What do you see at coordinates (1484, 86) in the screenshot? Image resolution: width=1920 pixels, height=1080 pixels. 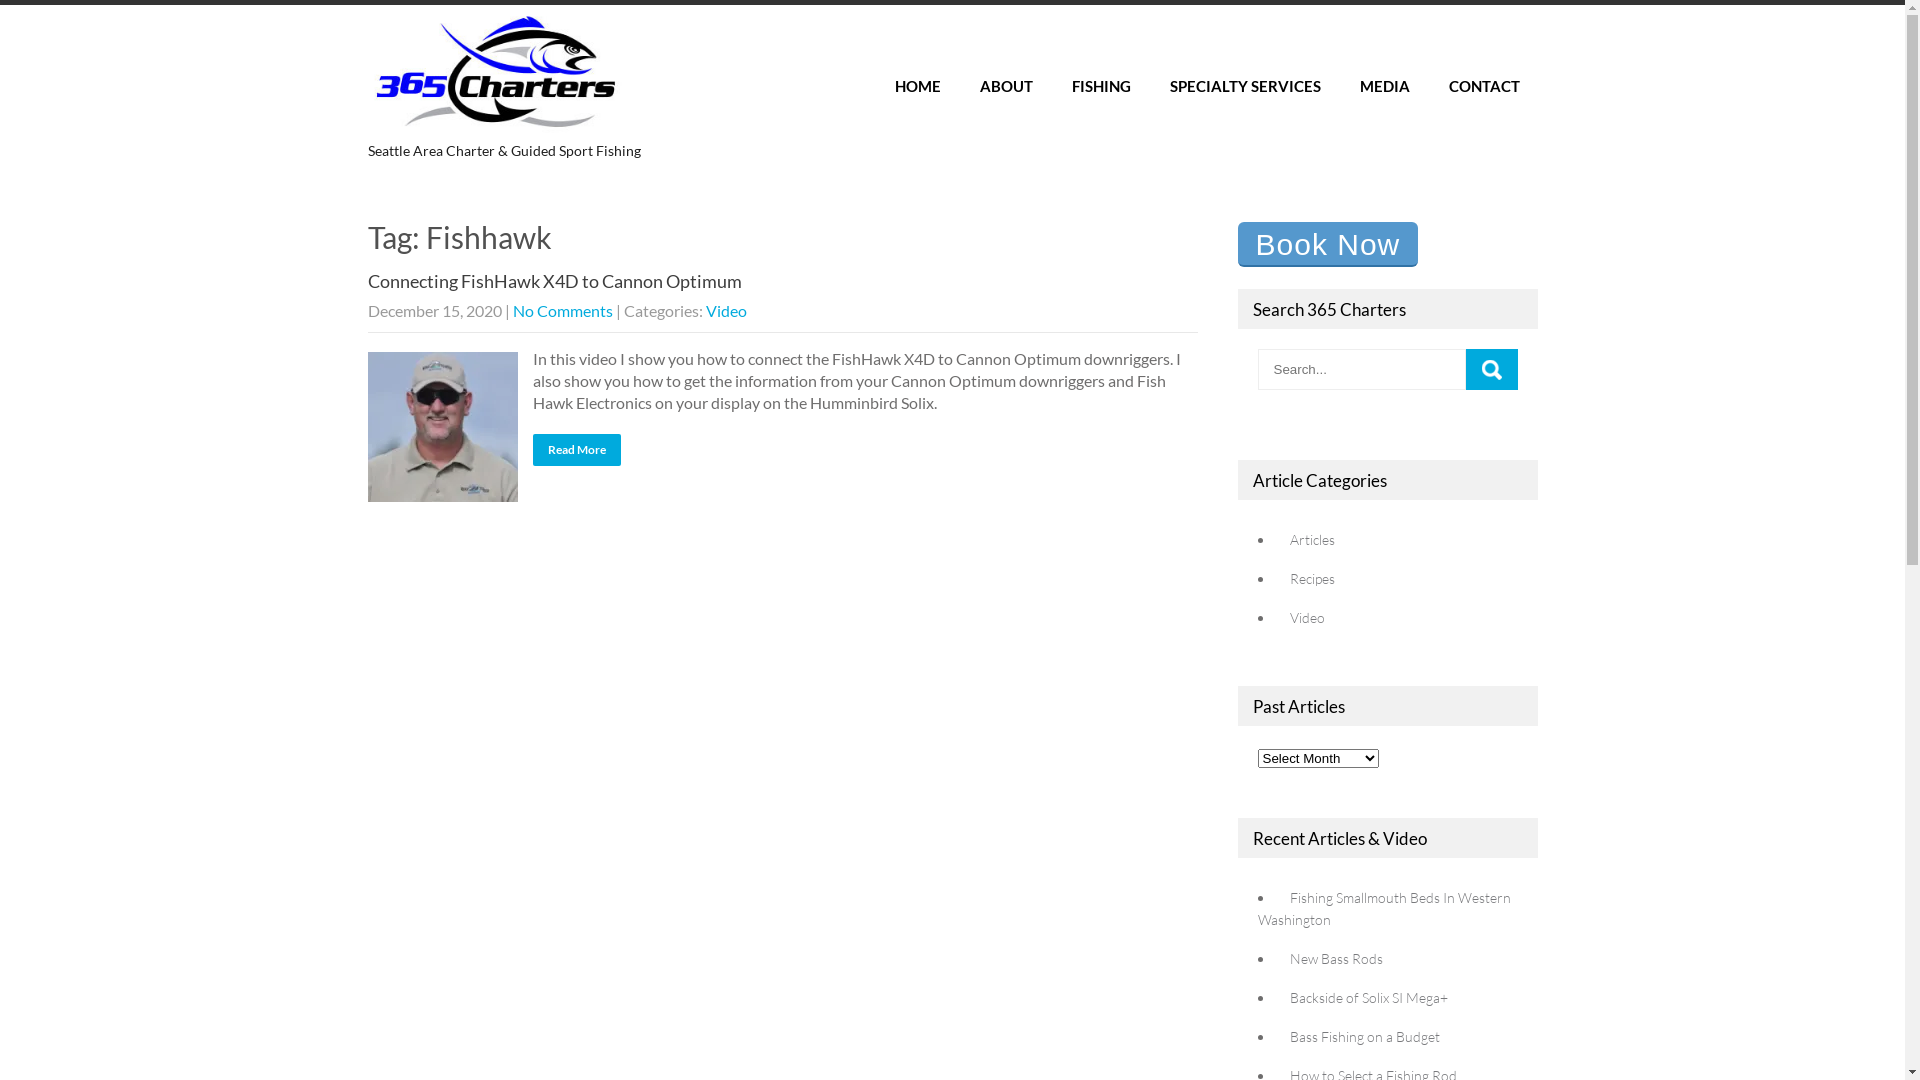 I see `CONTACT` at bounding box center [1484, 86].